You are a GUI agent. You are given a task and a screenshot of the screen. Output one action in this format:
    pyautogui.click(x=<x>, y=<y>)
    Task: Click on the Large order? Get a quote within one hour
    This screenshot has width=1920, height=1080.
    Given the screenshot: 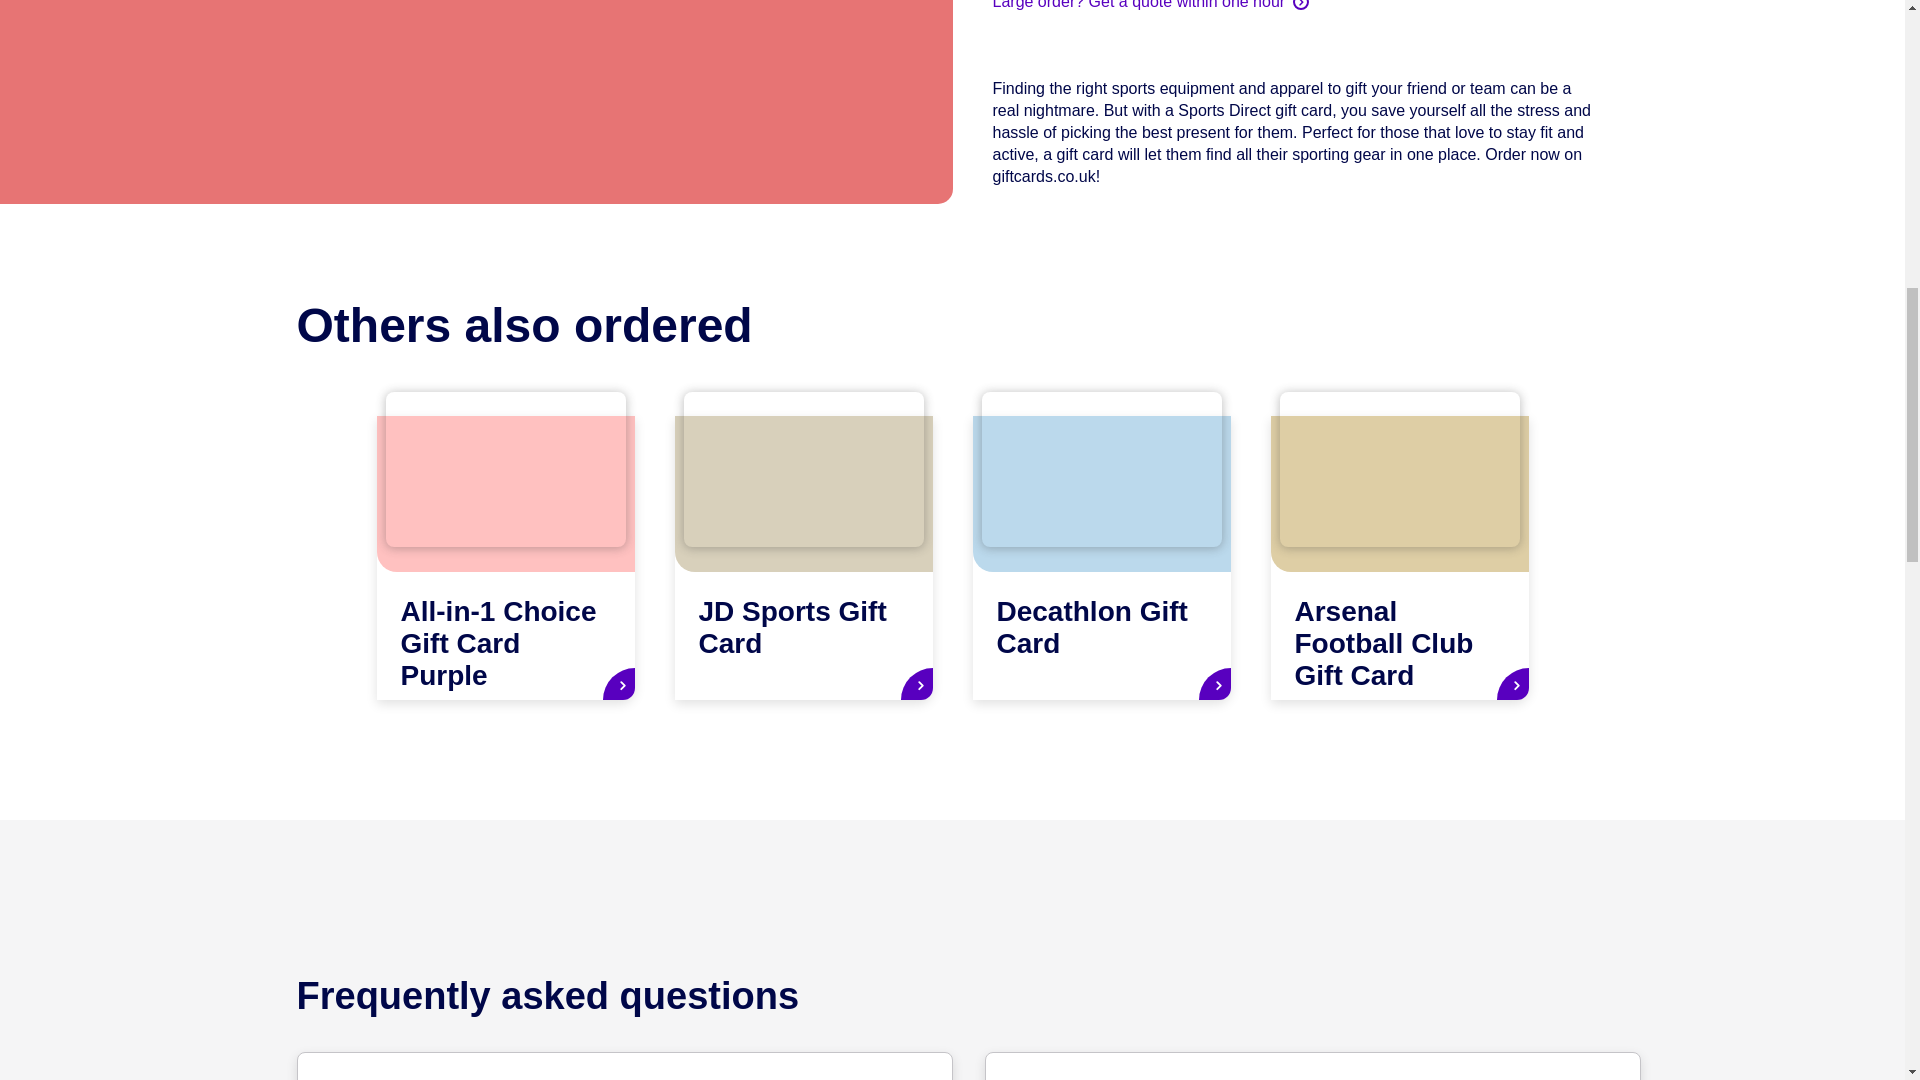 What is the action you would take?
    pyautogui.click(x=1150, y=6)
    